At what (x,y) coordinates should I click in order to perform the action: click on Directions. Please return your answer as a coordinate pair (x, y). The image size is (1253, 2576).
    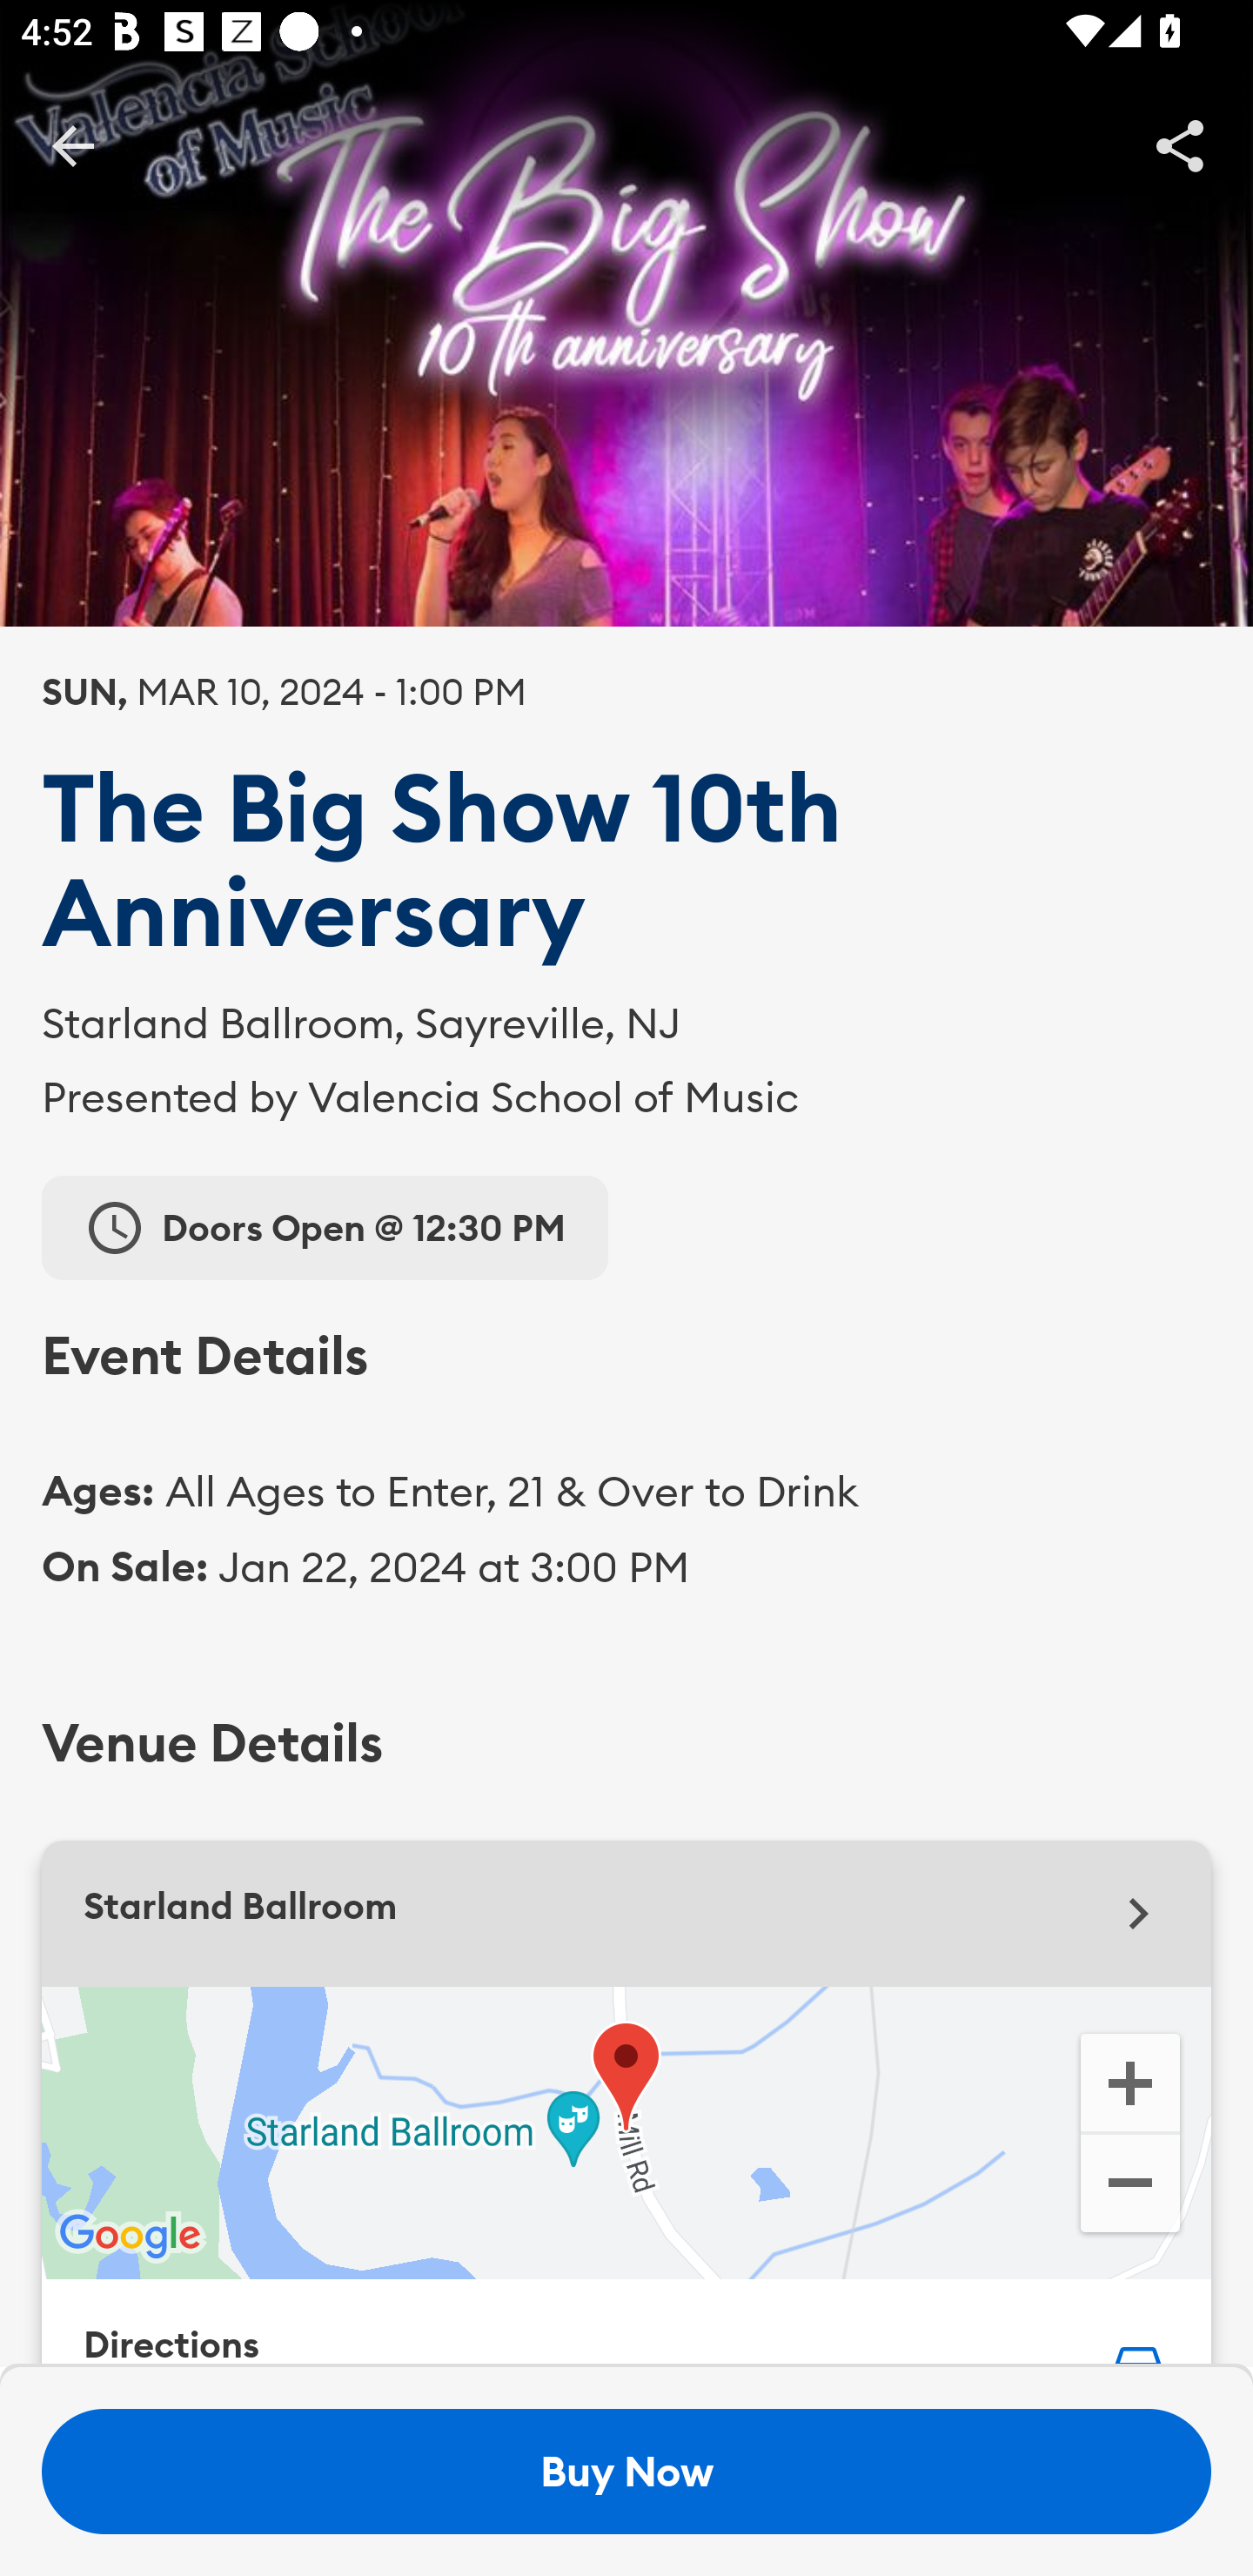
    Looking at the image, I should click on (626, 2324).